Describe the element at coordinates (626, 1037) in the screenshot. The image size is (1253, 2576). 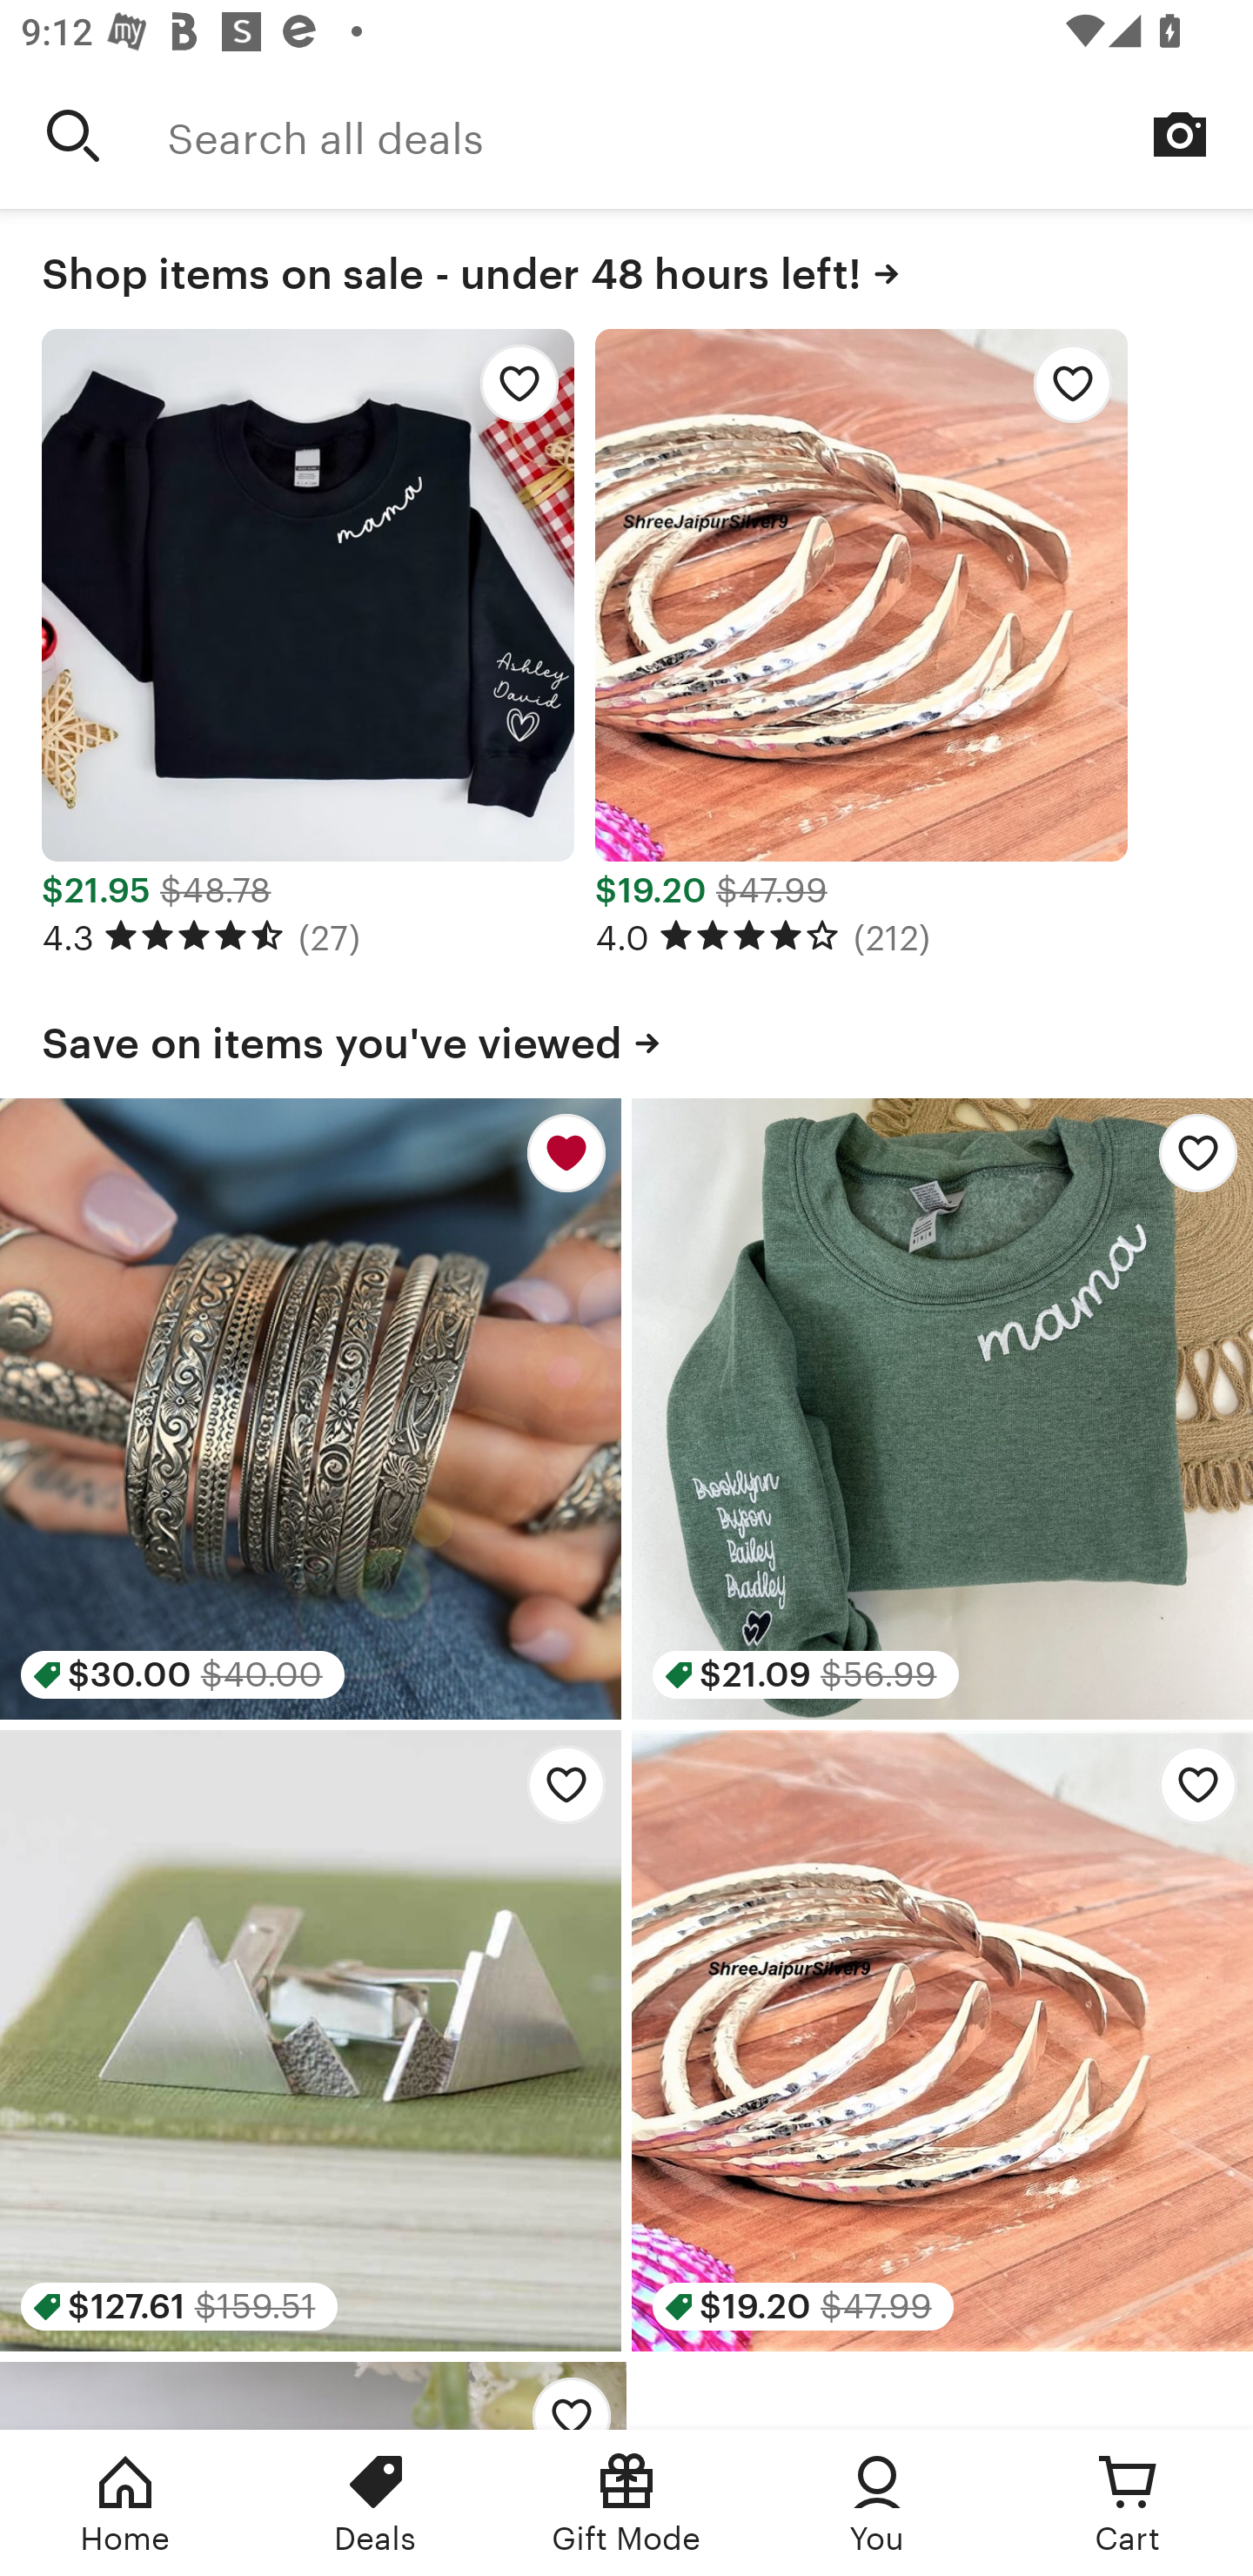
I see `Save on items you've viewed` at that location.